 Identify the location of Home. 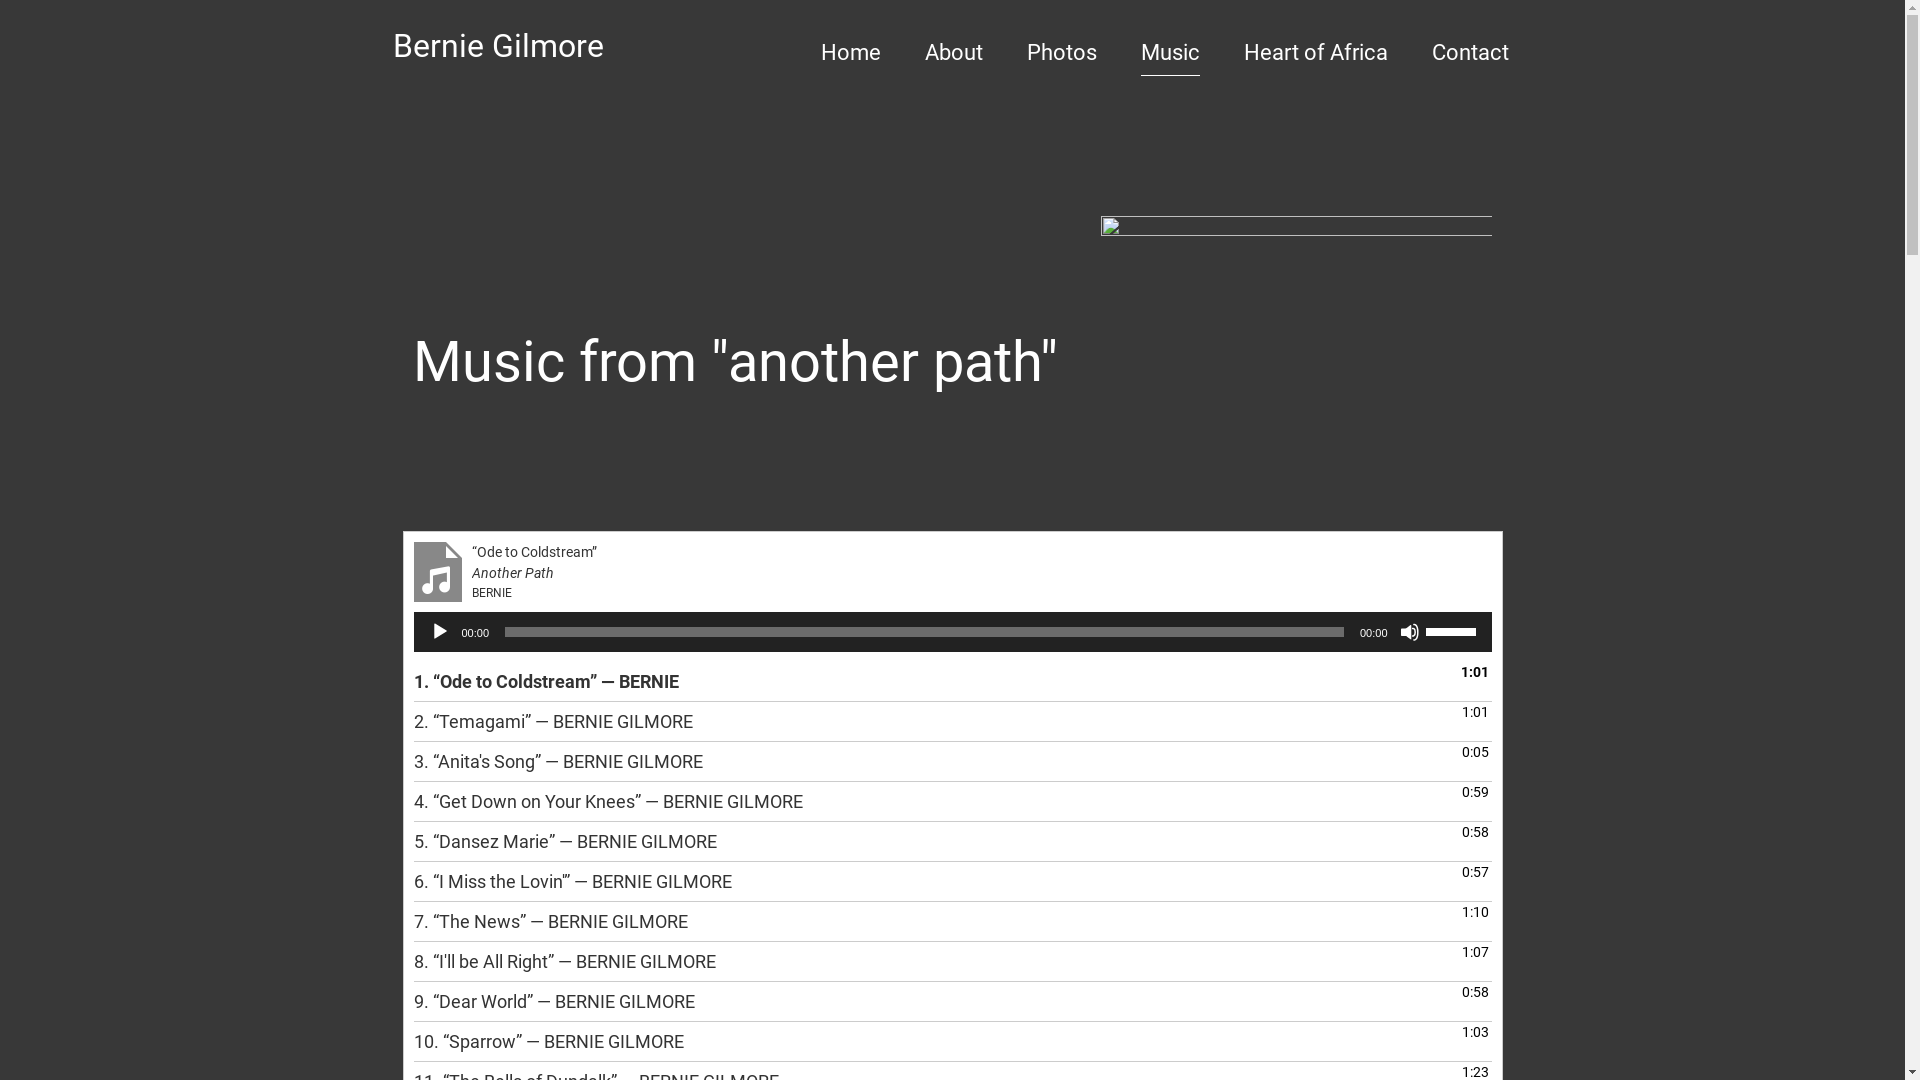
(851, 53).